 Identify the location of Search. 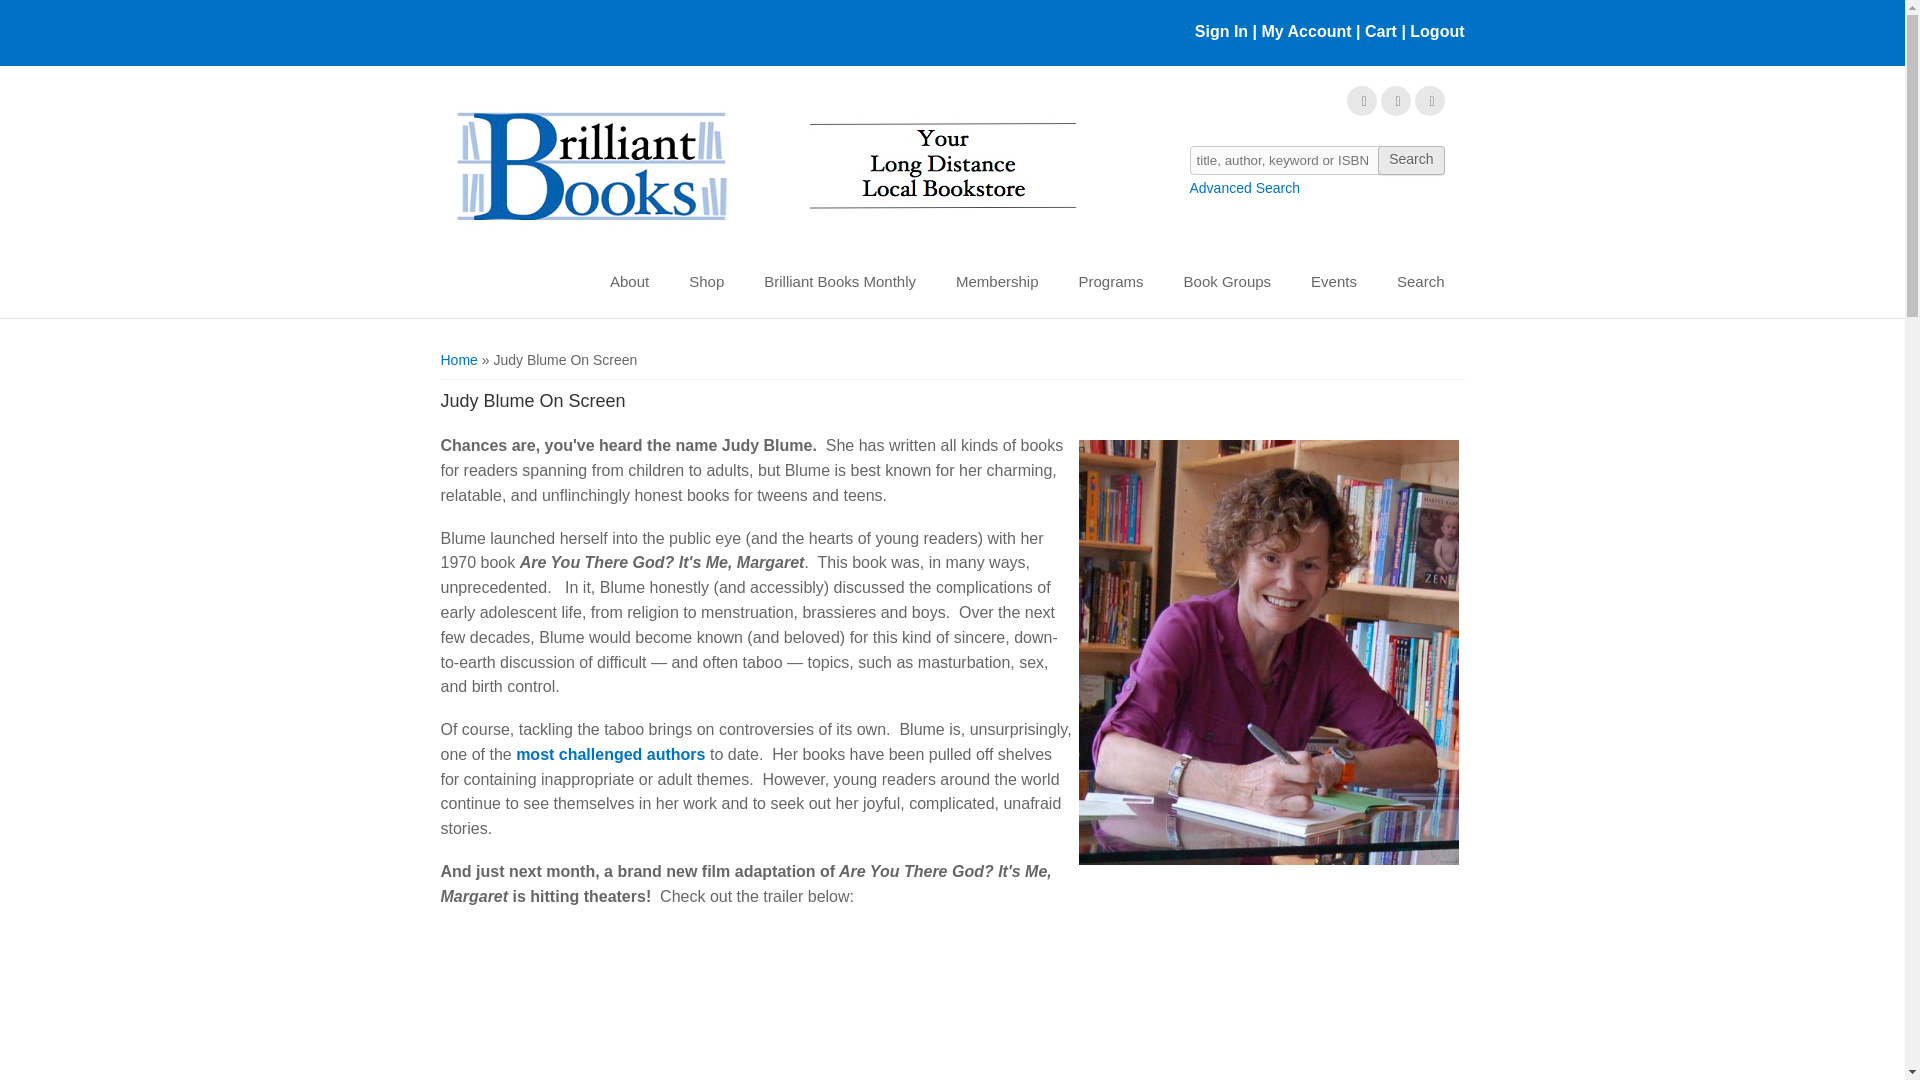
(1410, 160).